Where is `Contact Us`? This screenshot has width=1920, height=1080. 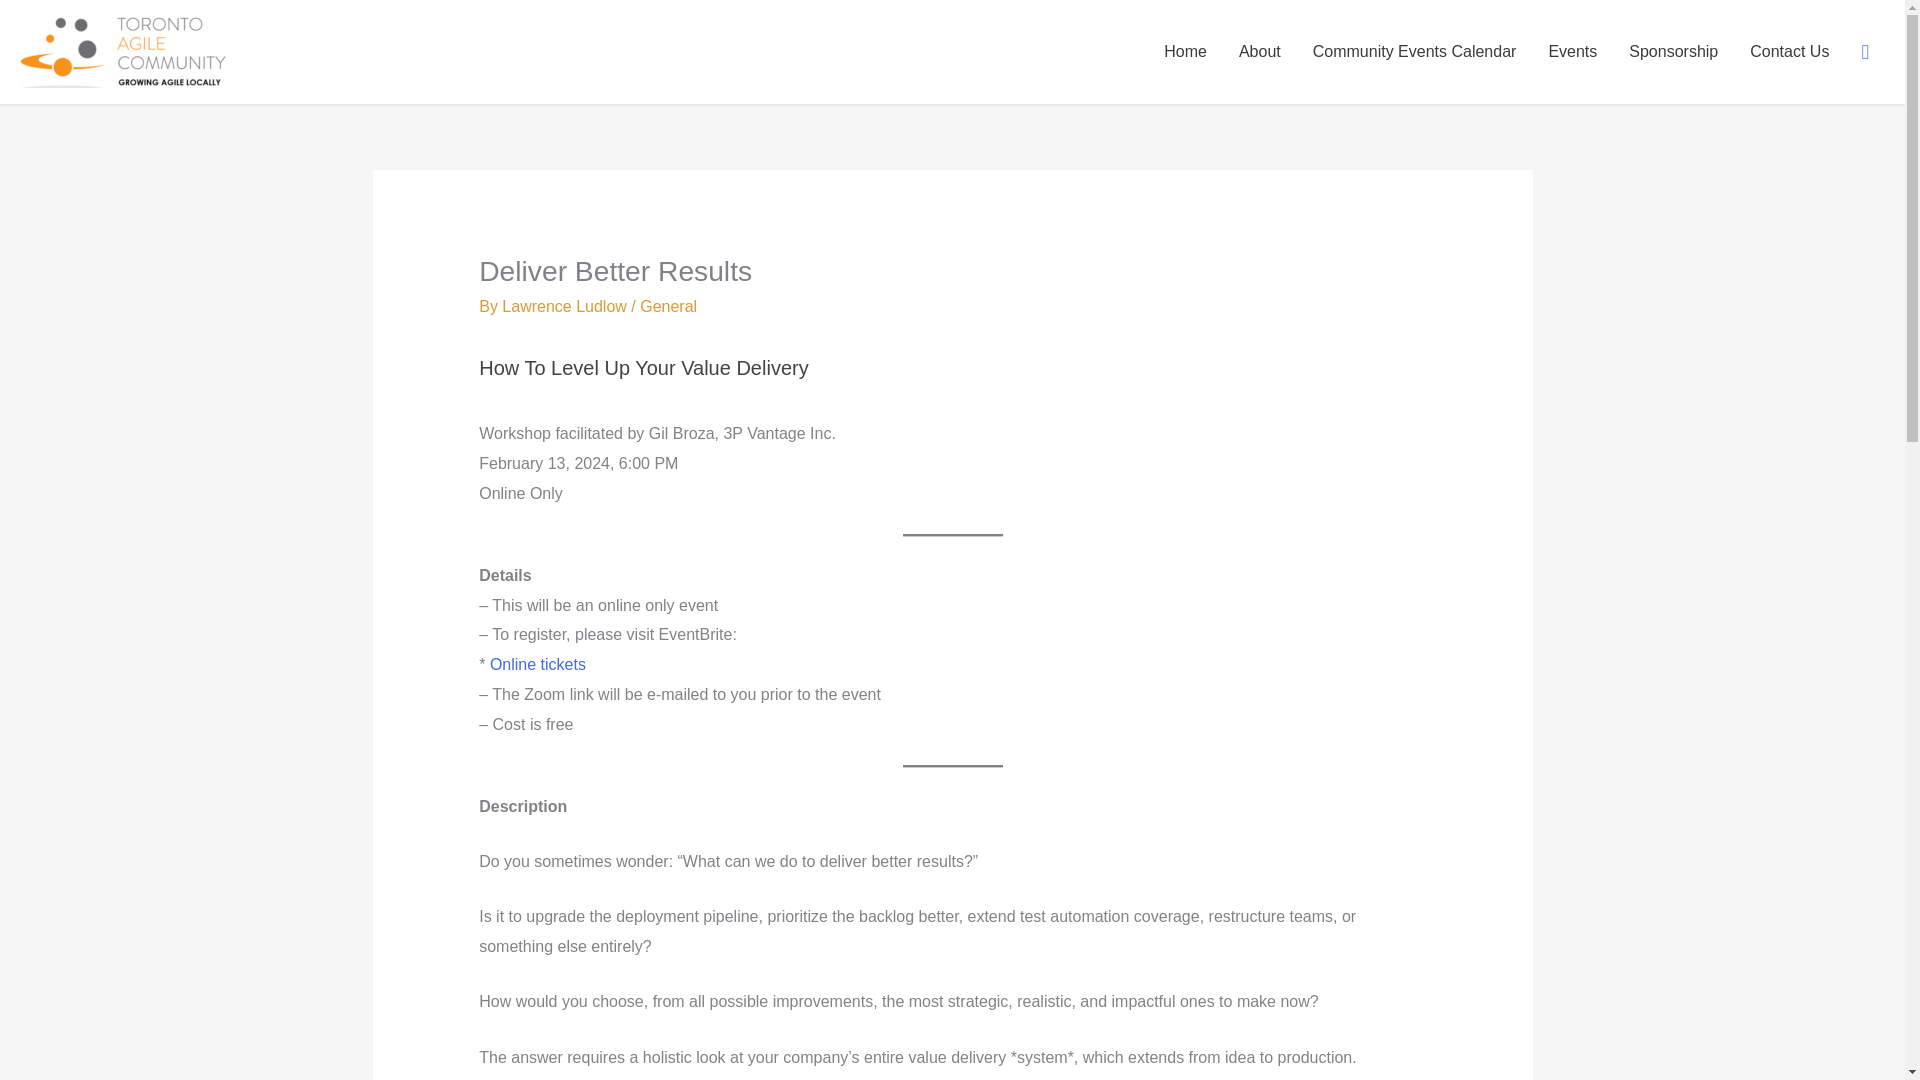
Contact Us is located at coordinates (1789, 52).